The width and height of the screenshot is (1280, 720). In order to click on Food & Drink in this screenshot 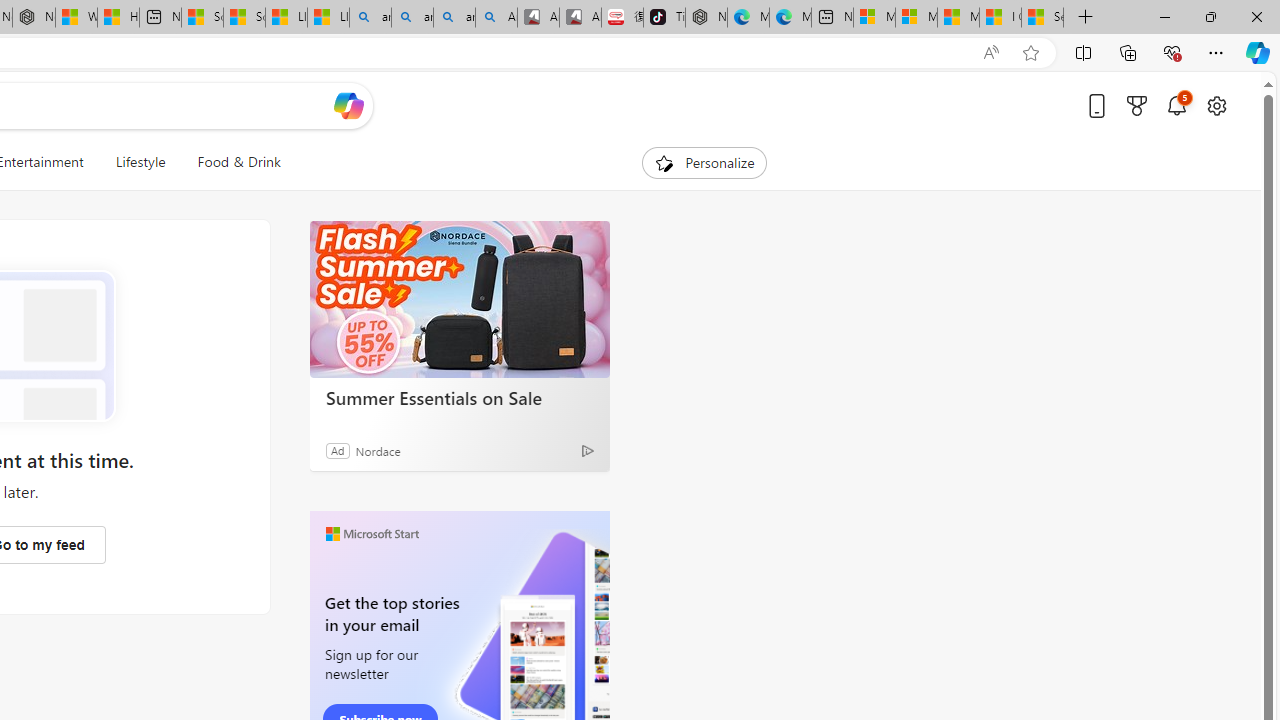, I will do `click(230, 162)`.